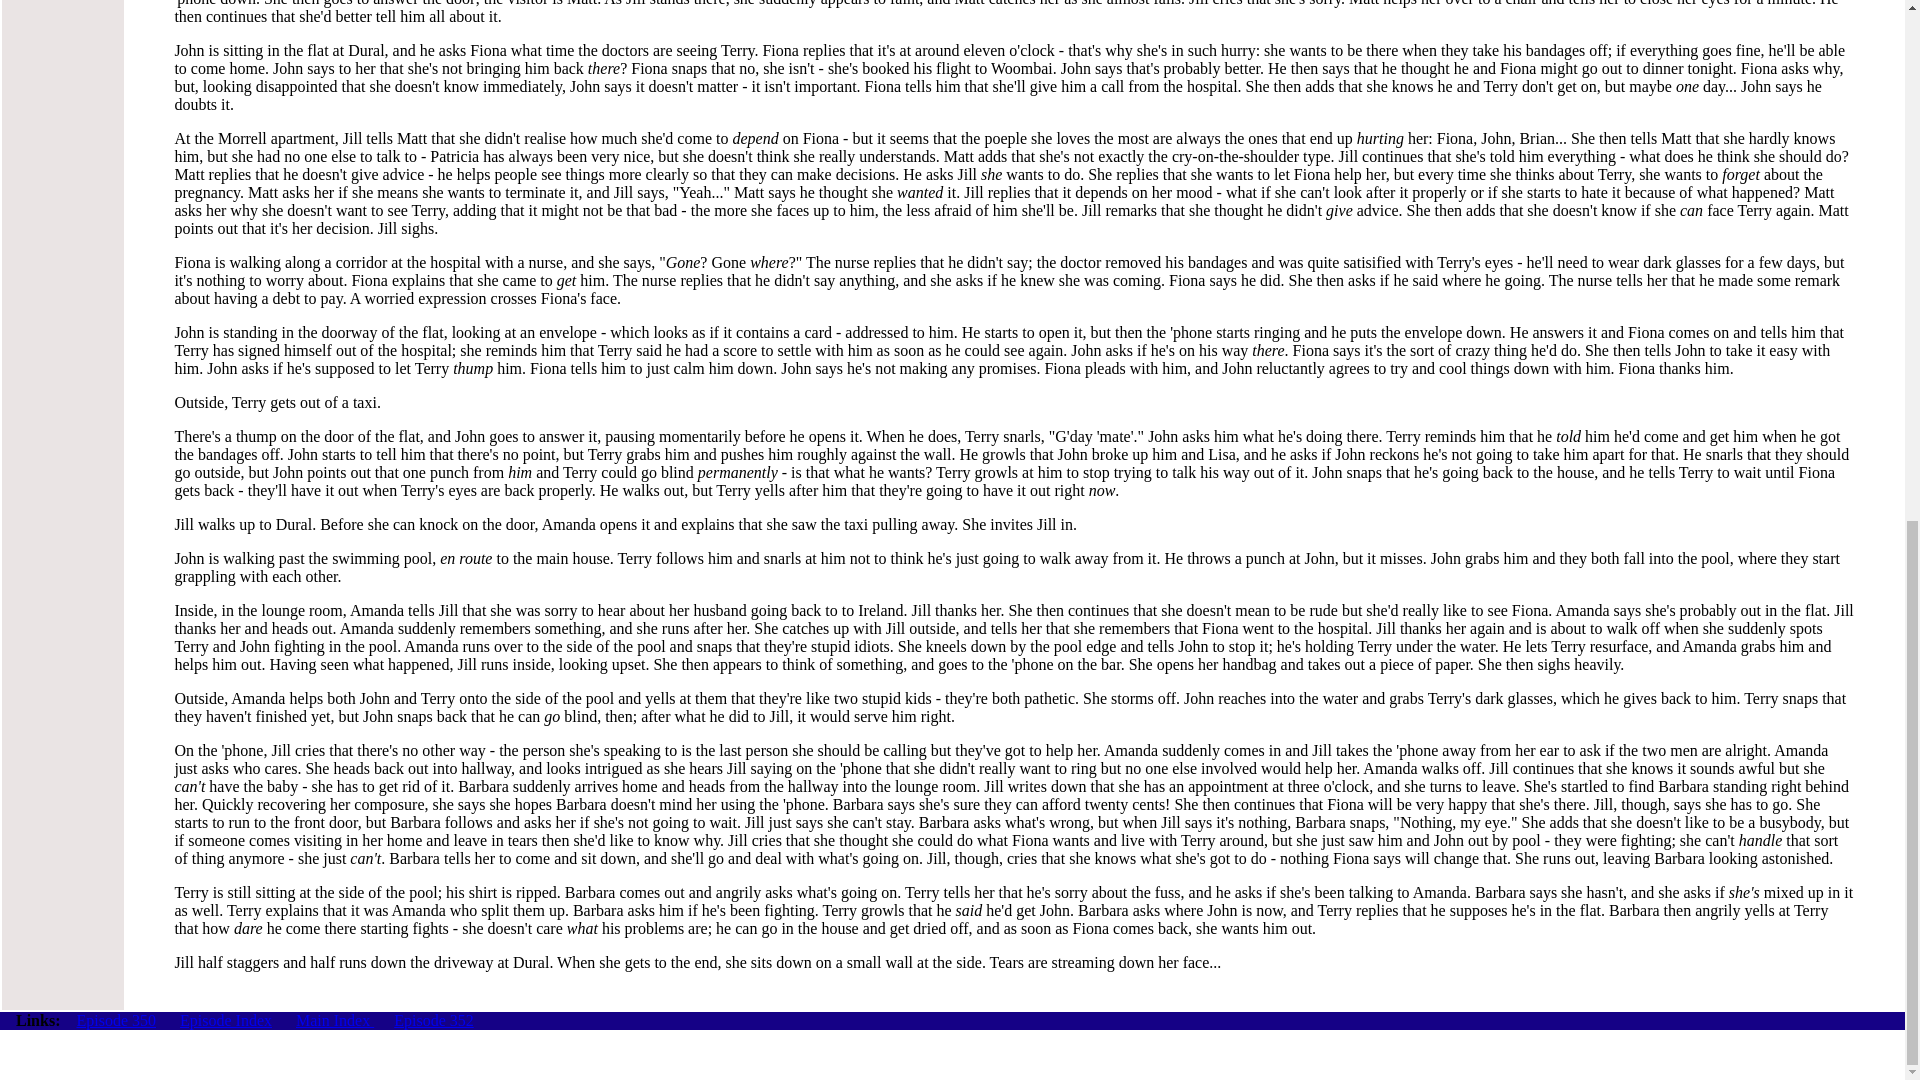  Describe the element at coordinates (334, 1020) in the screenshot. I see `Main Index` at that location.